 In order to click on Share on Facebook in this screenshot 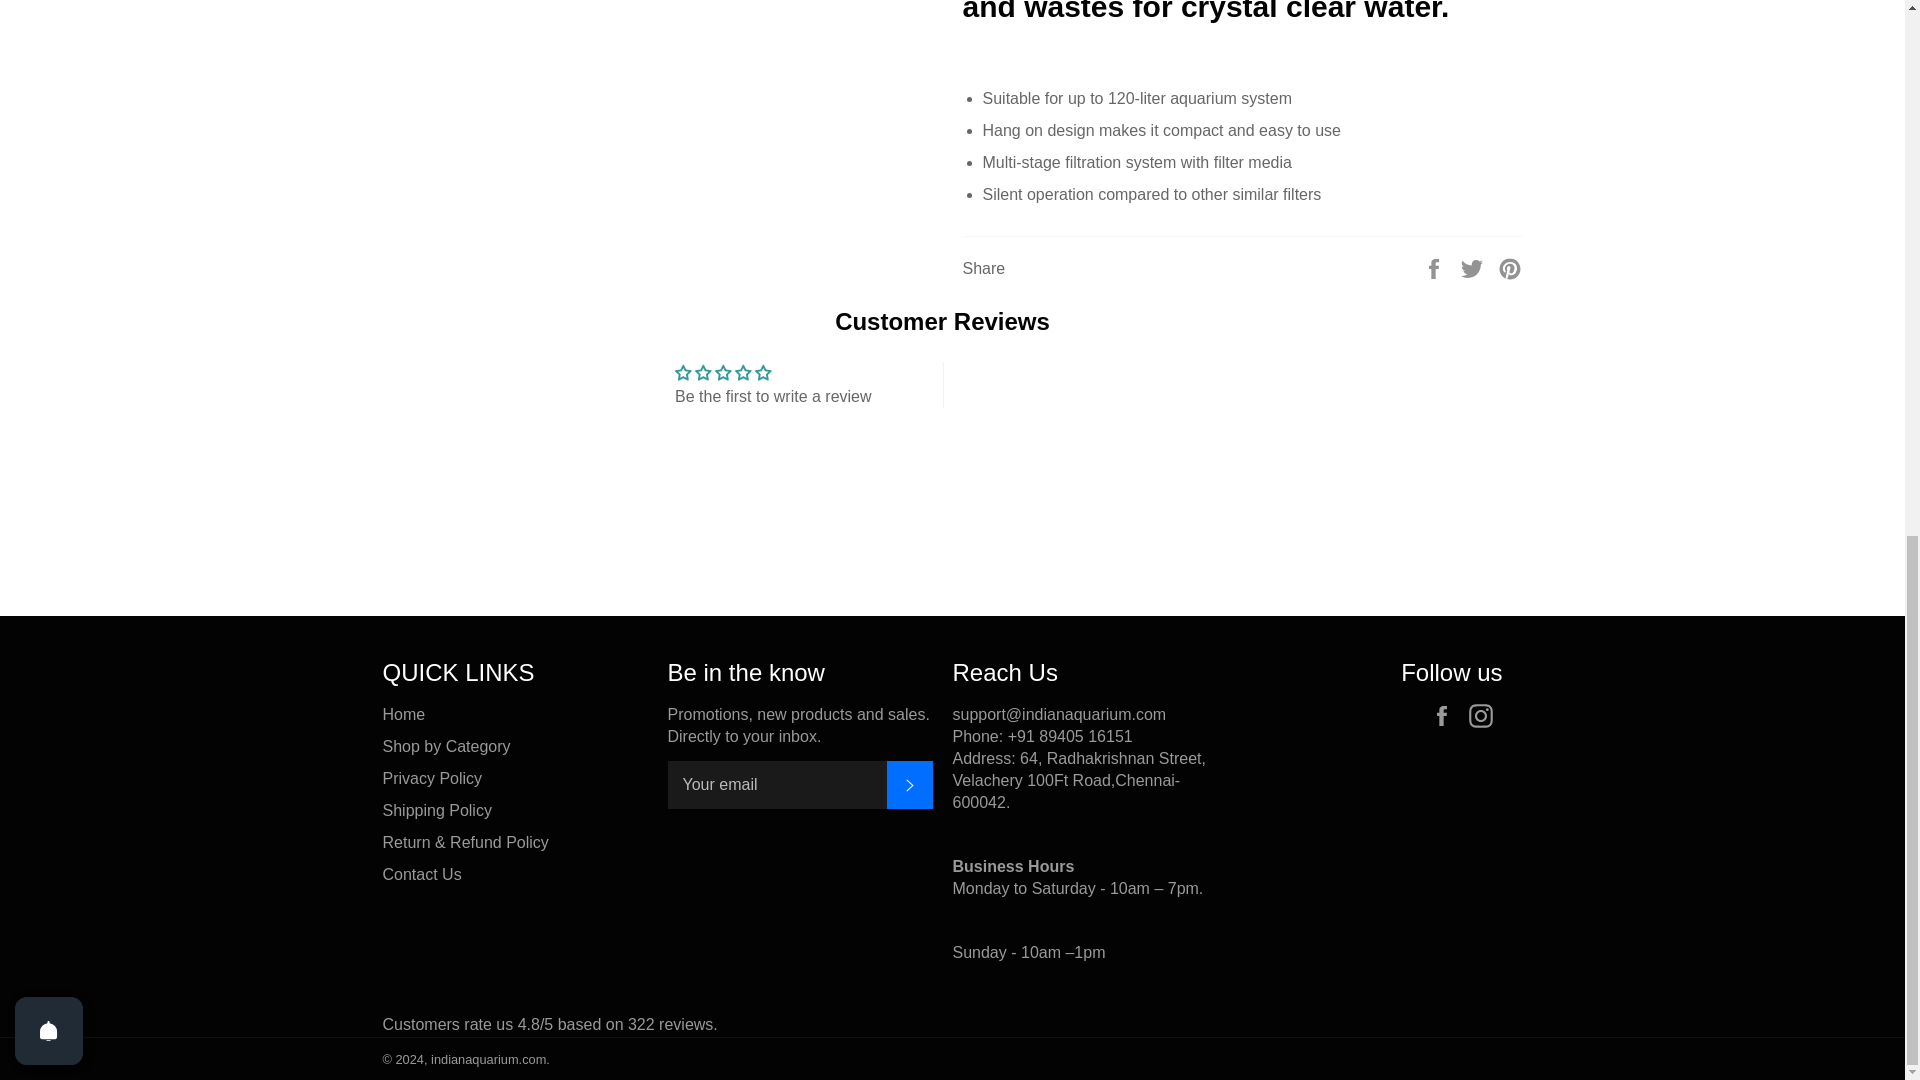, I will do `click(1436, 268)`.